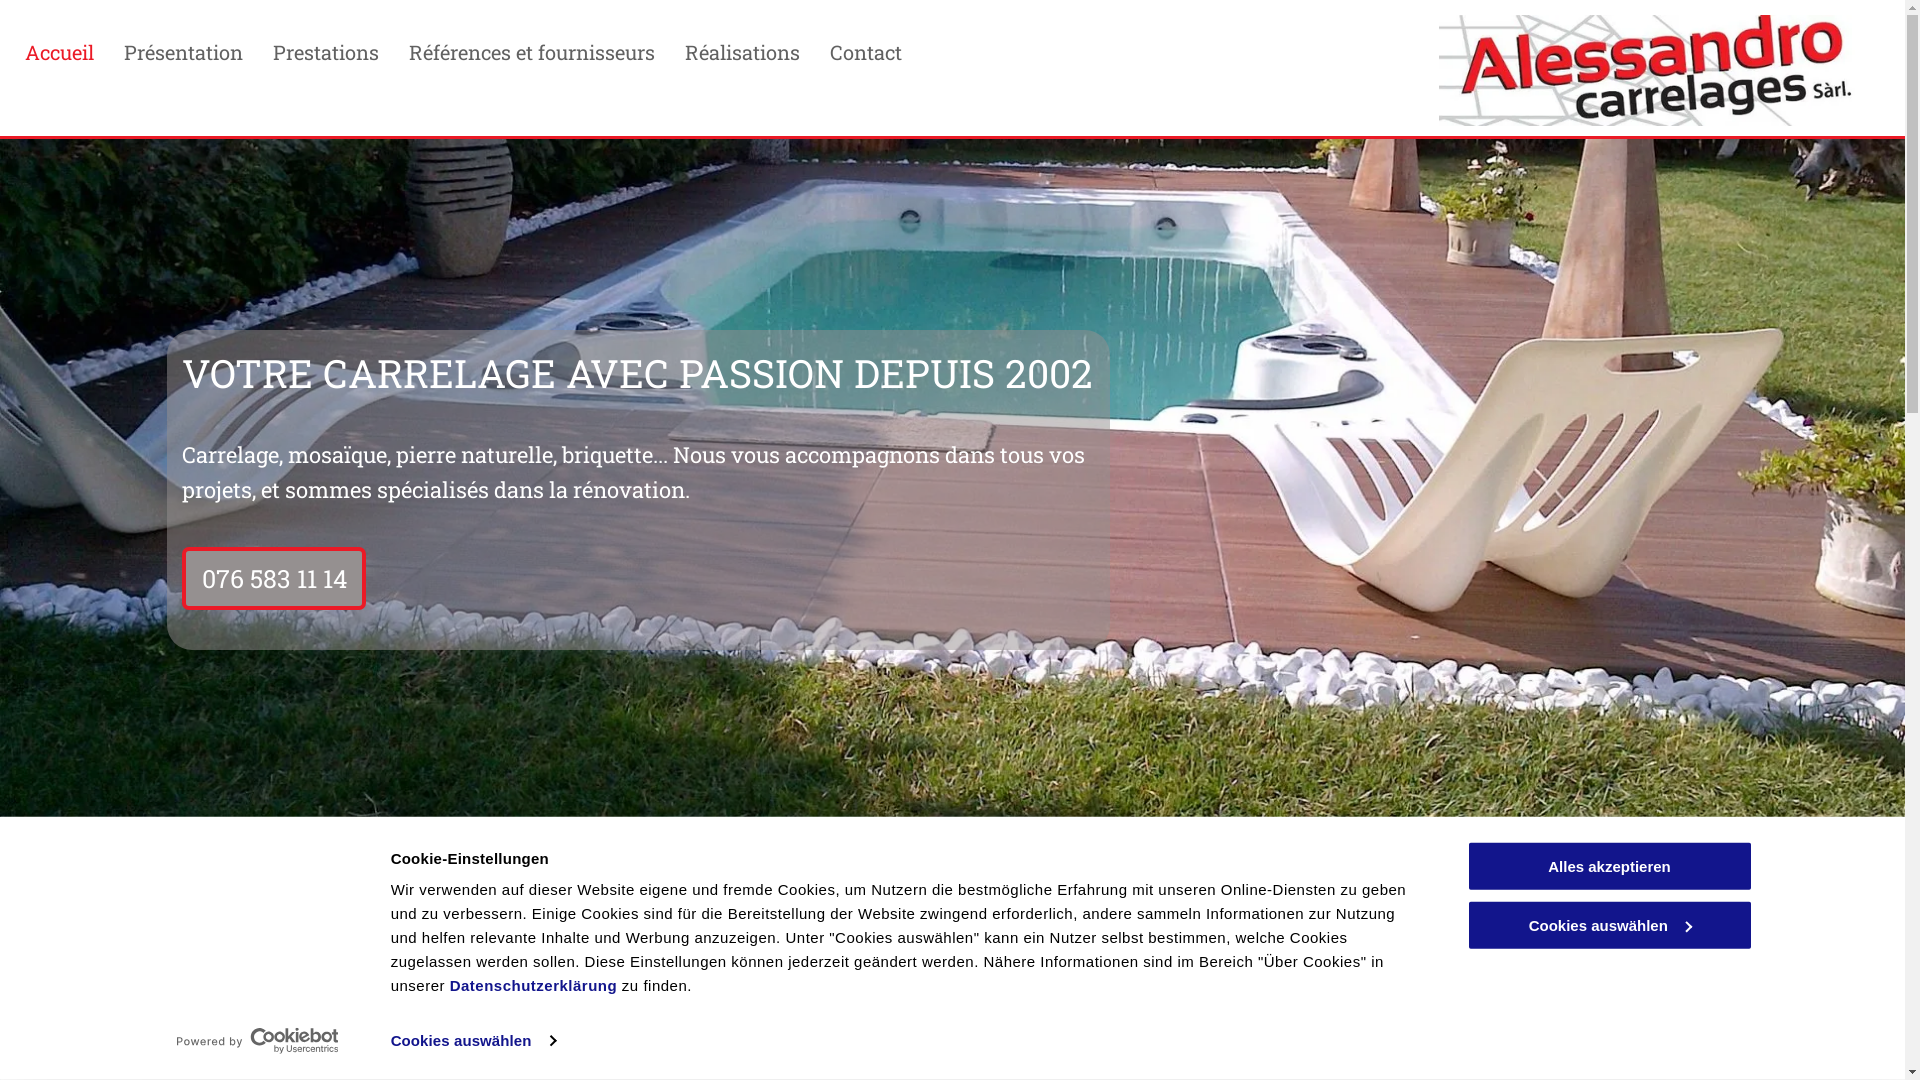 The image size is (1920, 1080). I want to click on Accueil, so click(60, 52).